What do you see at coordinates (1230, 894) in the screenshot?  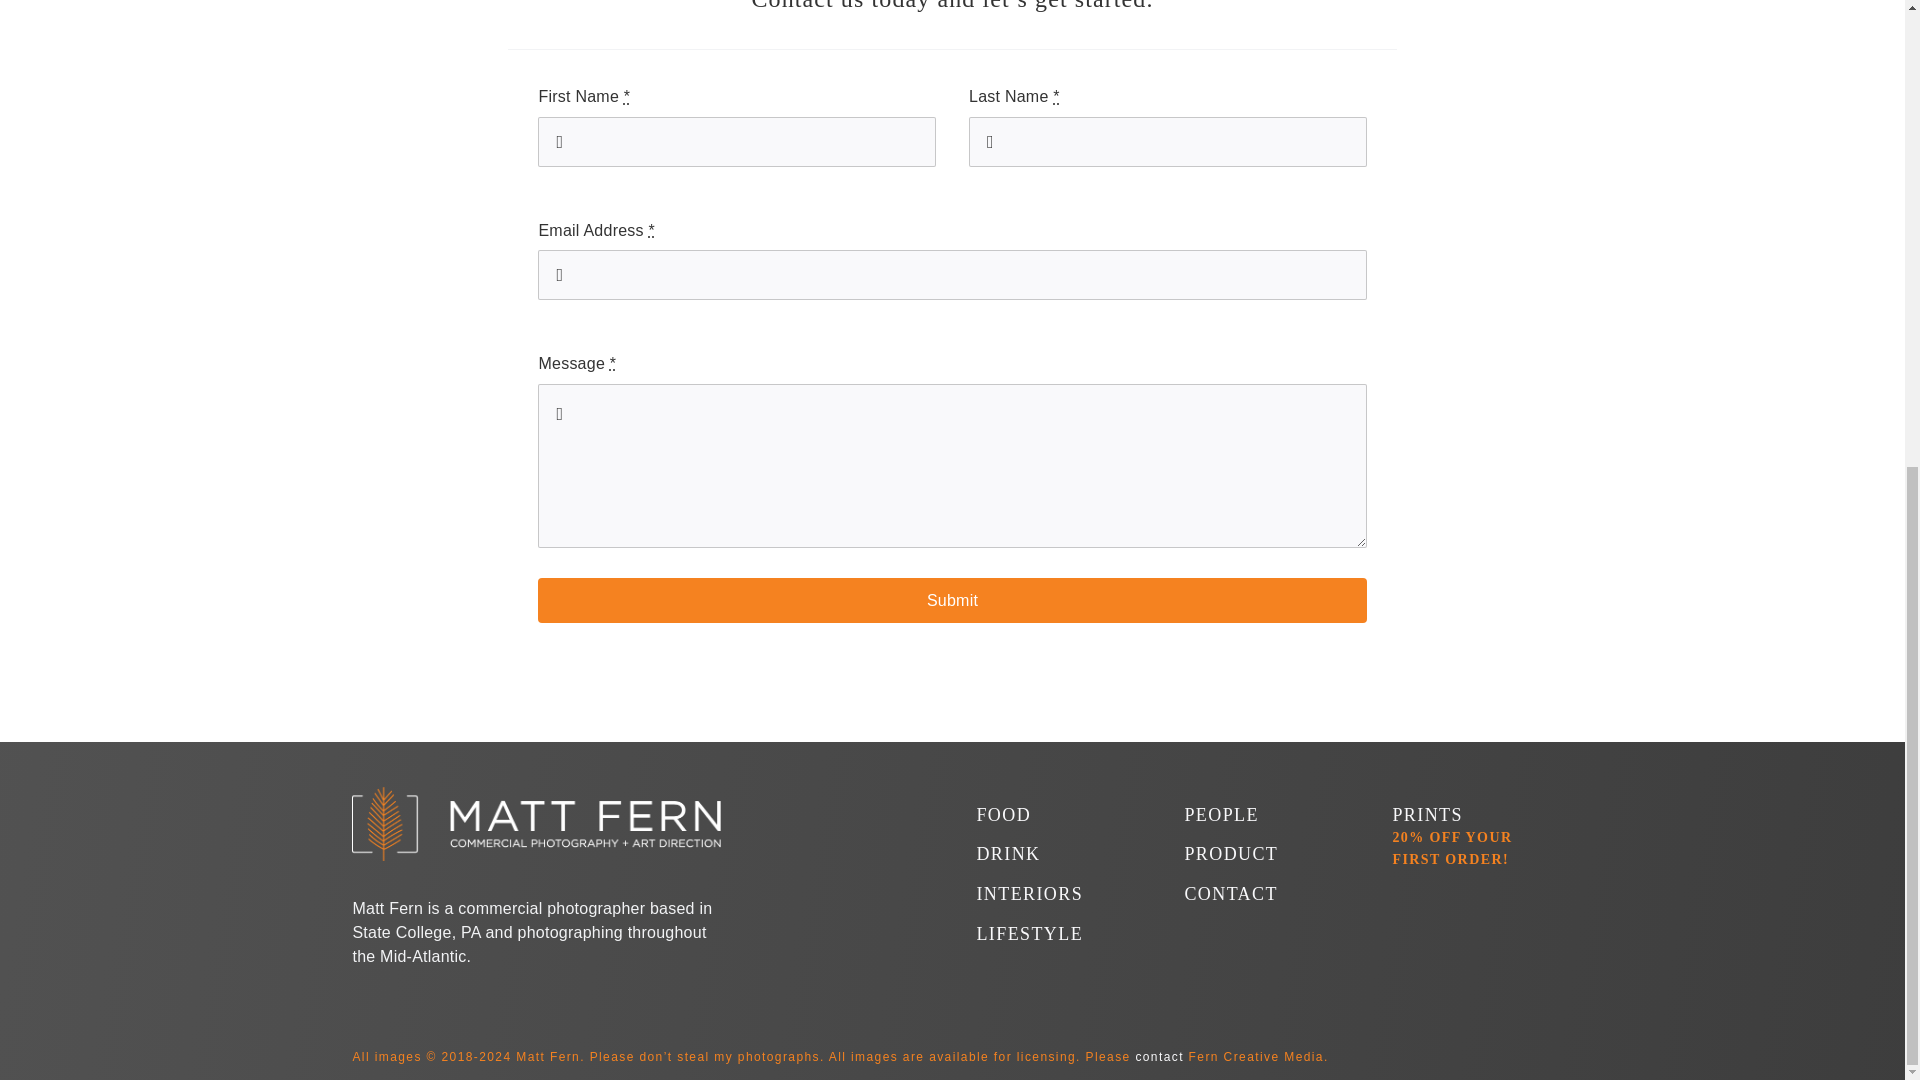 I see `CONTACT` at bounding box center [1230, 894].